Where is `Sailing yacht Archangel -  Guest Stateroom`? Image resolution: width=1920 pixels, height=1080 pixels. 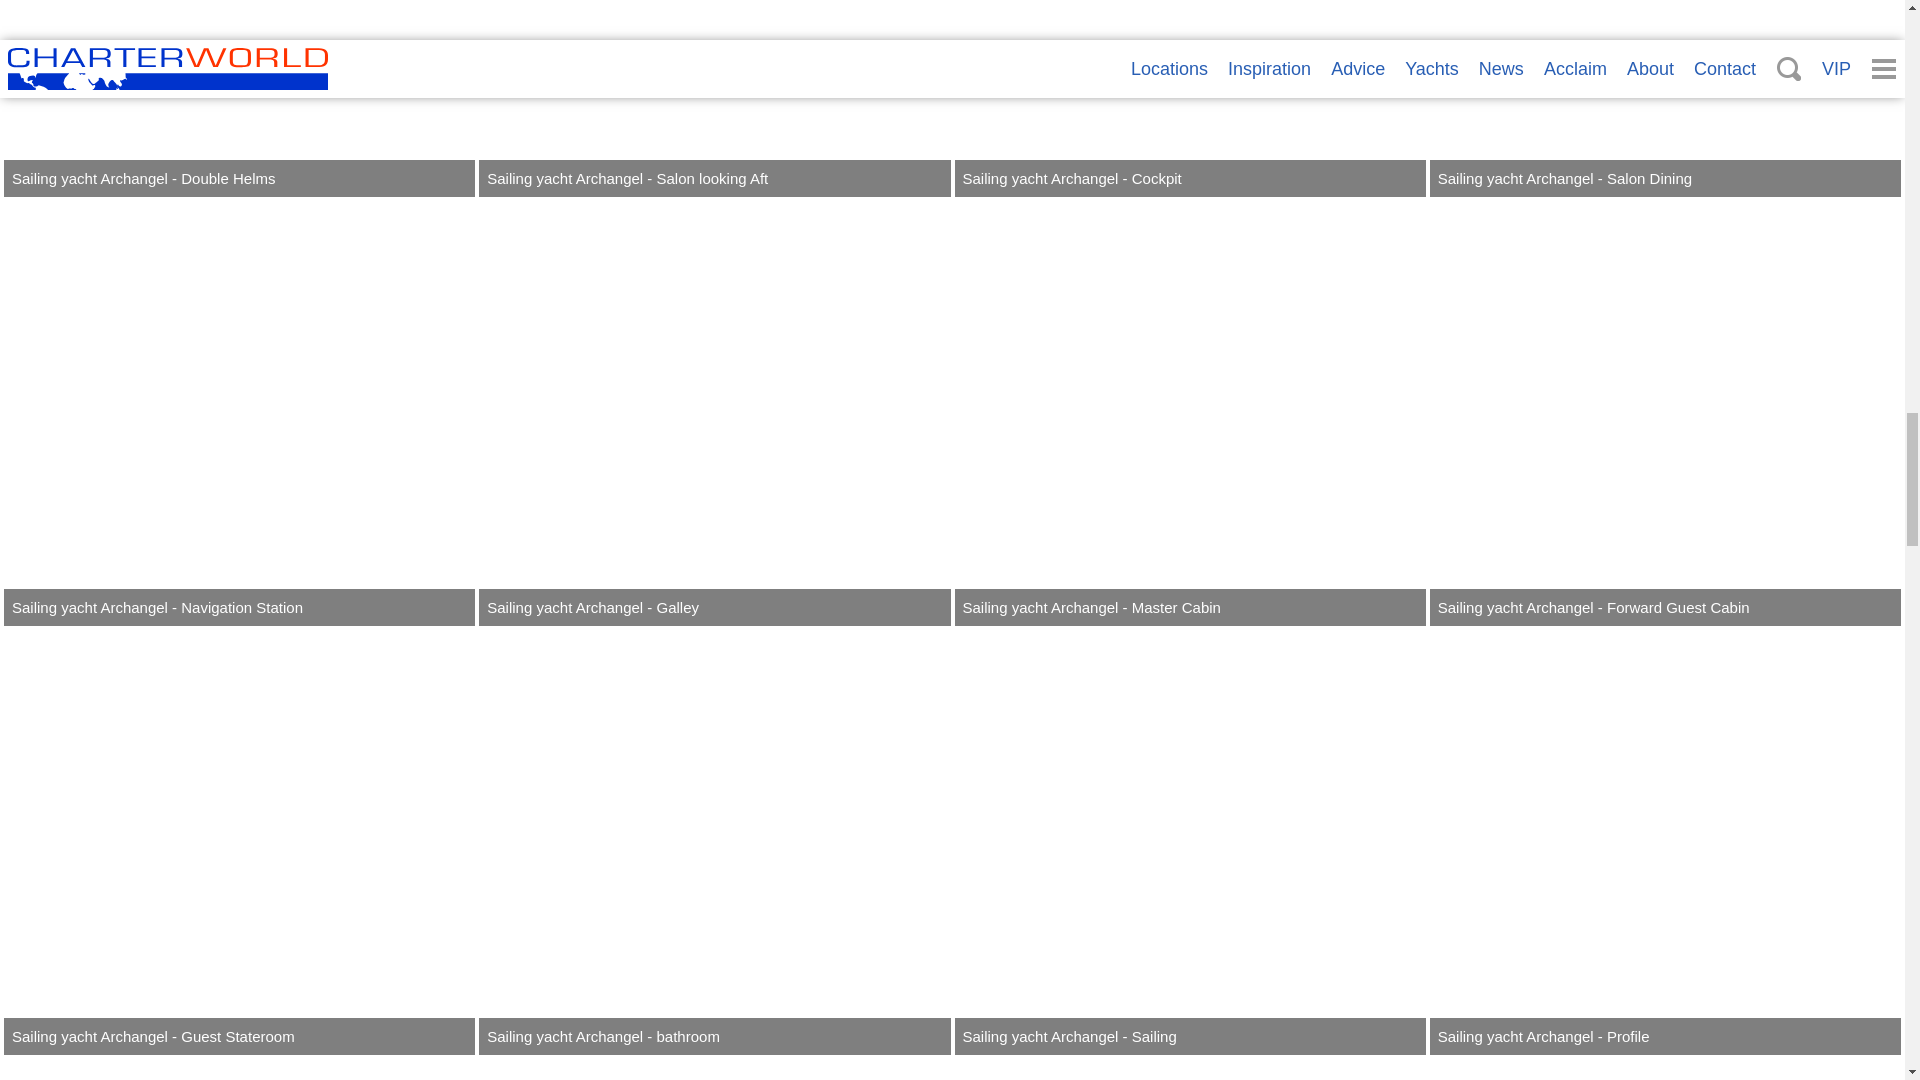 Sailing yacht Archangel -  Guest Stateroom is located at coordinates (238, 842).